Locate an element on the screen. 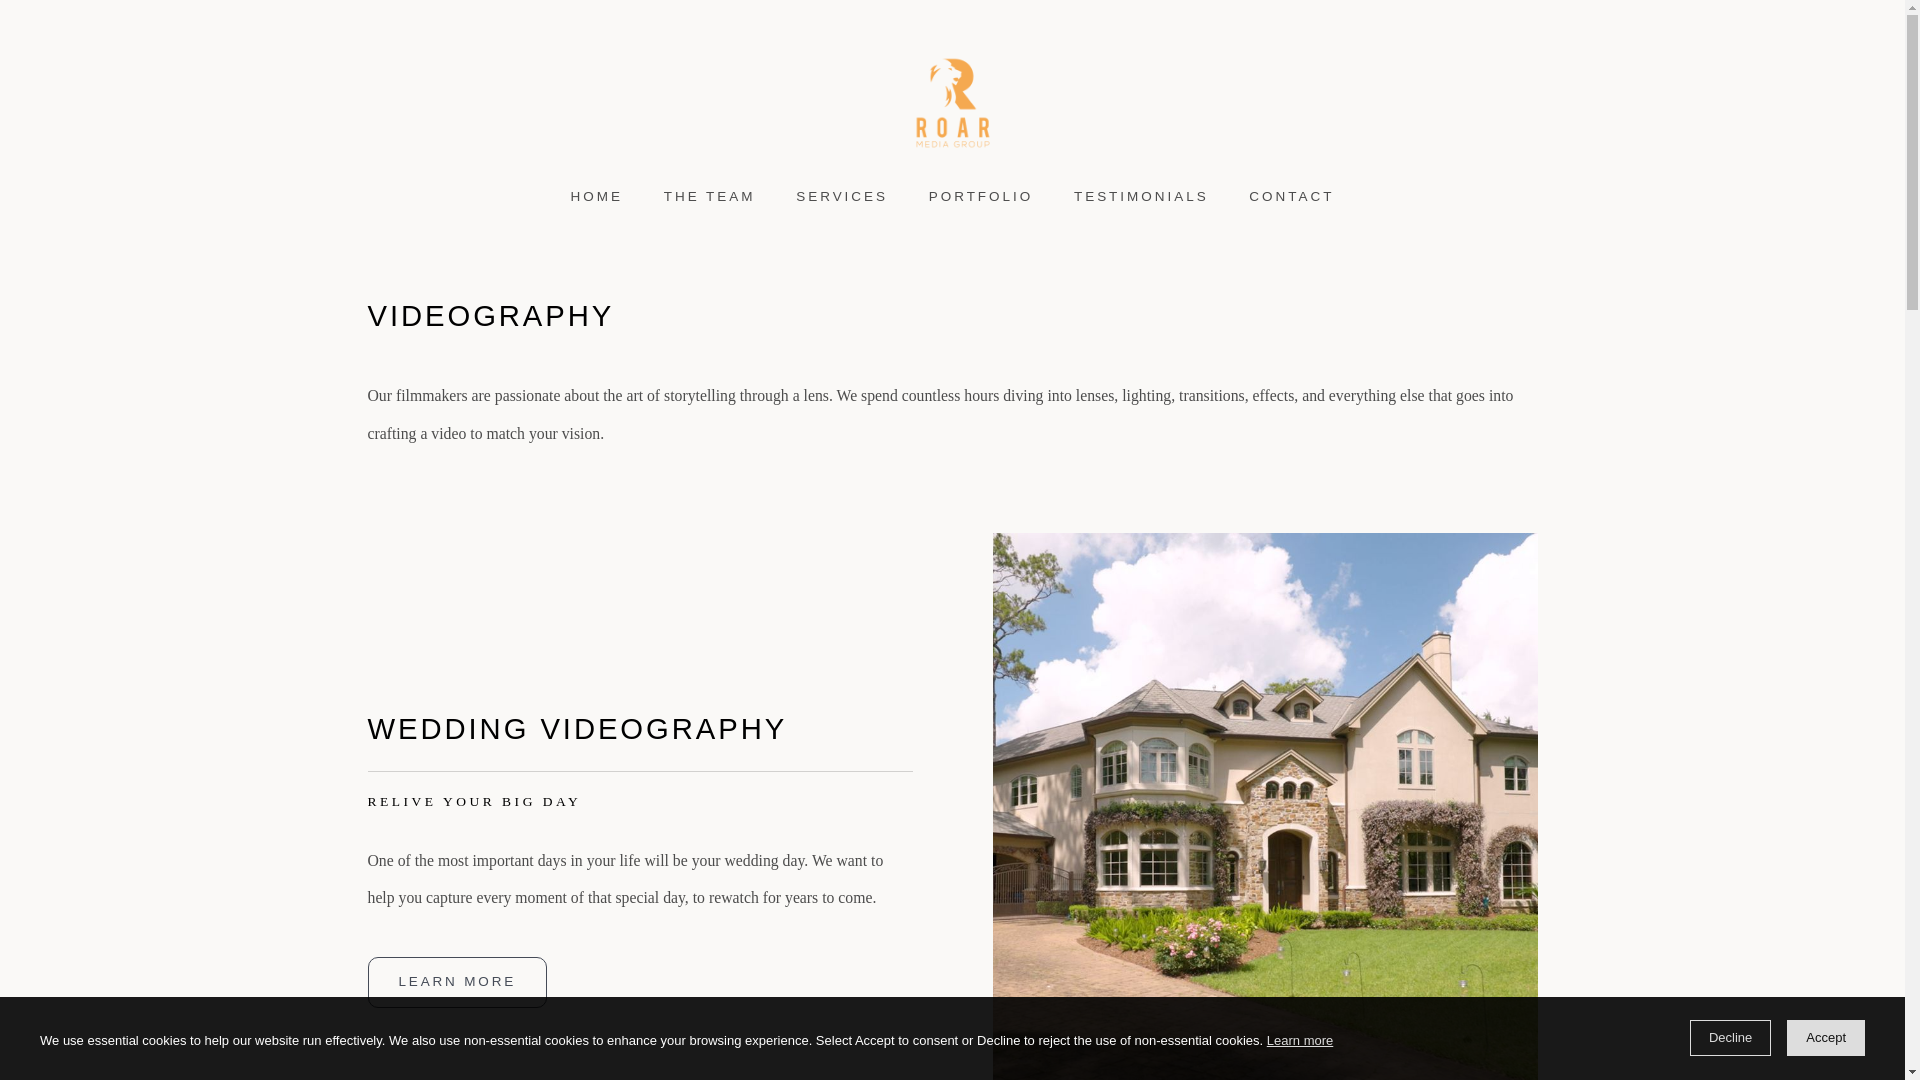  LEARN MORE is located at coordinates (458, 981).